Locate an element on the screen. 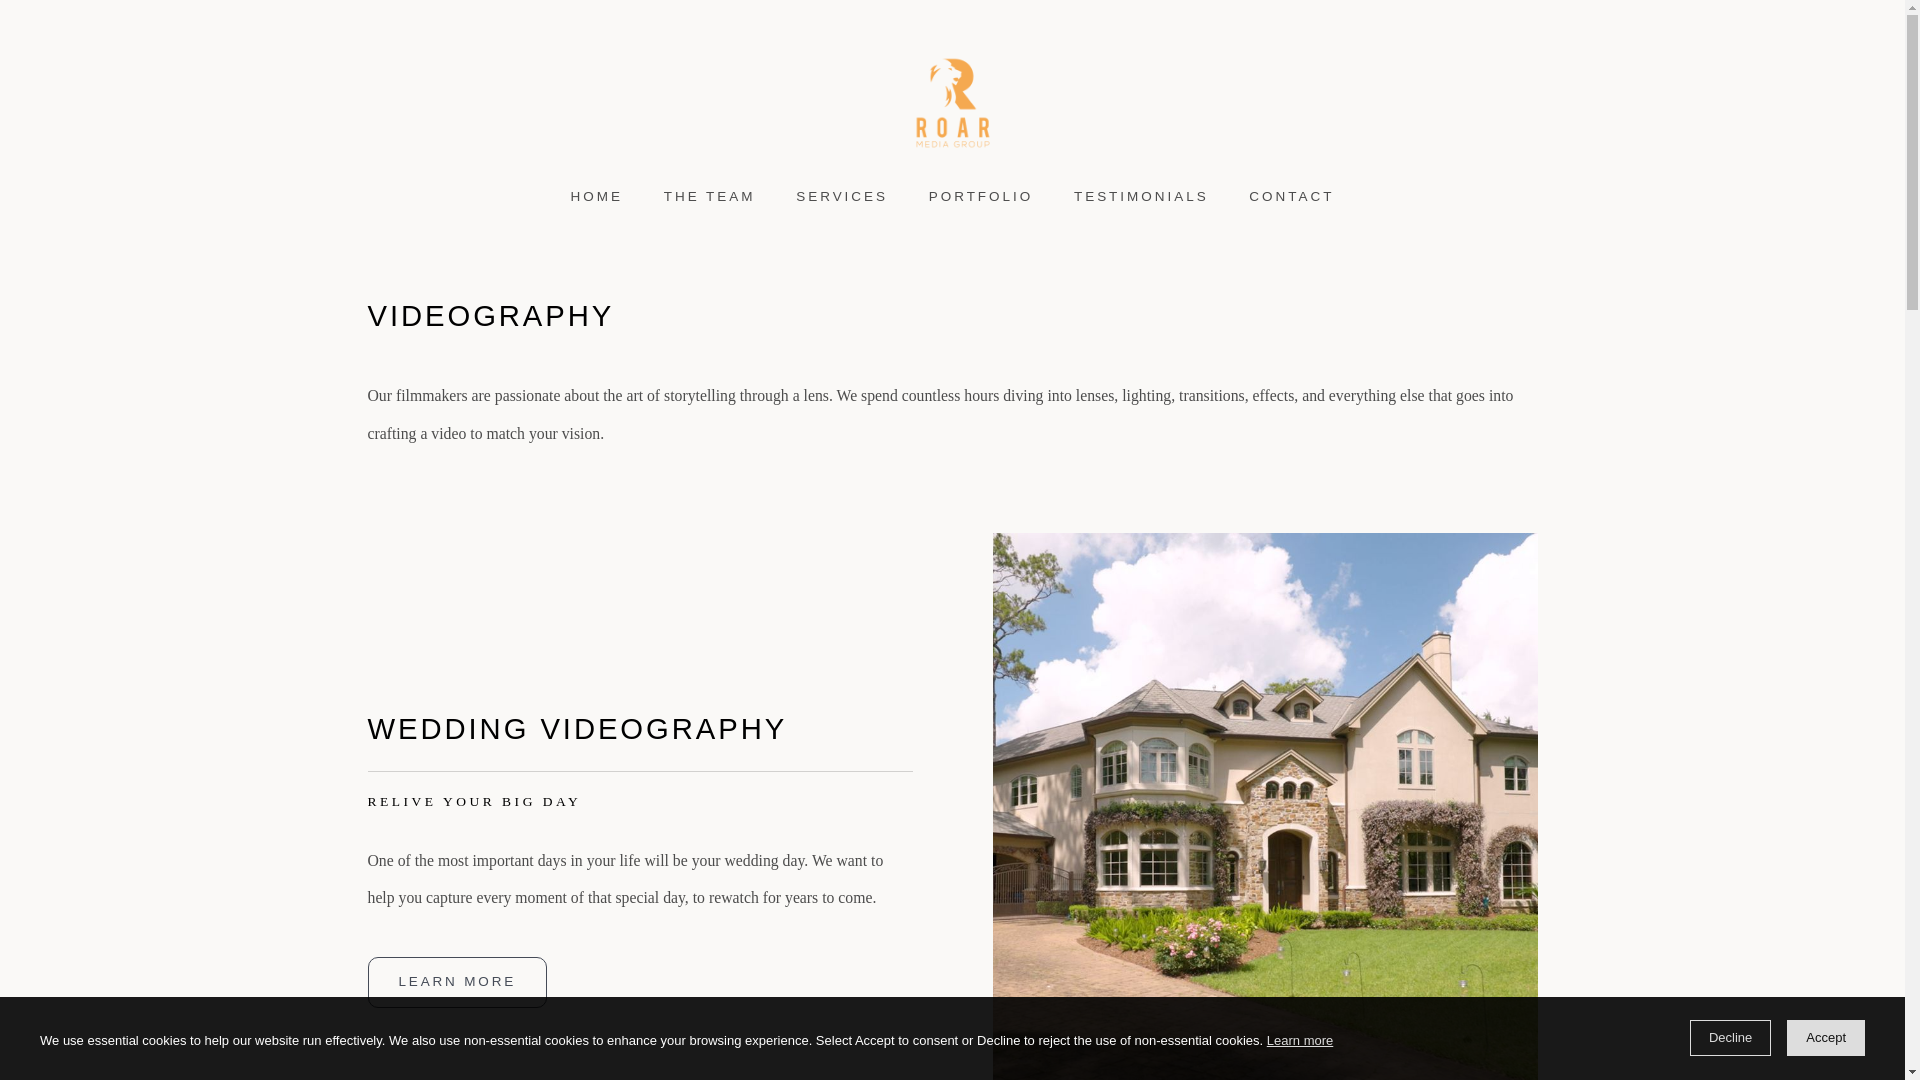  LEARN MORE is located at coordinates (458, 981).